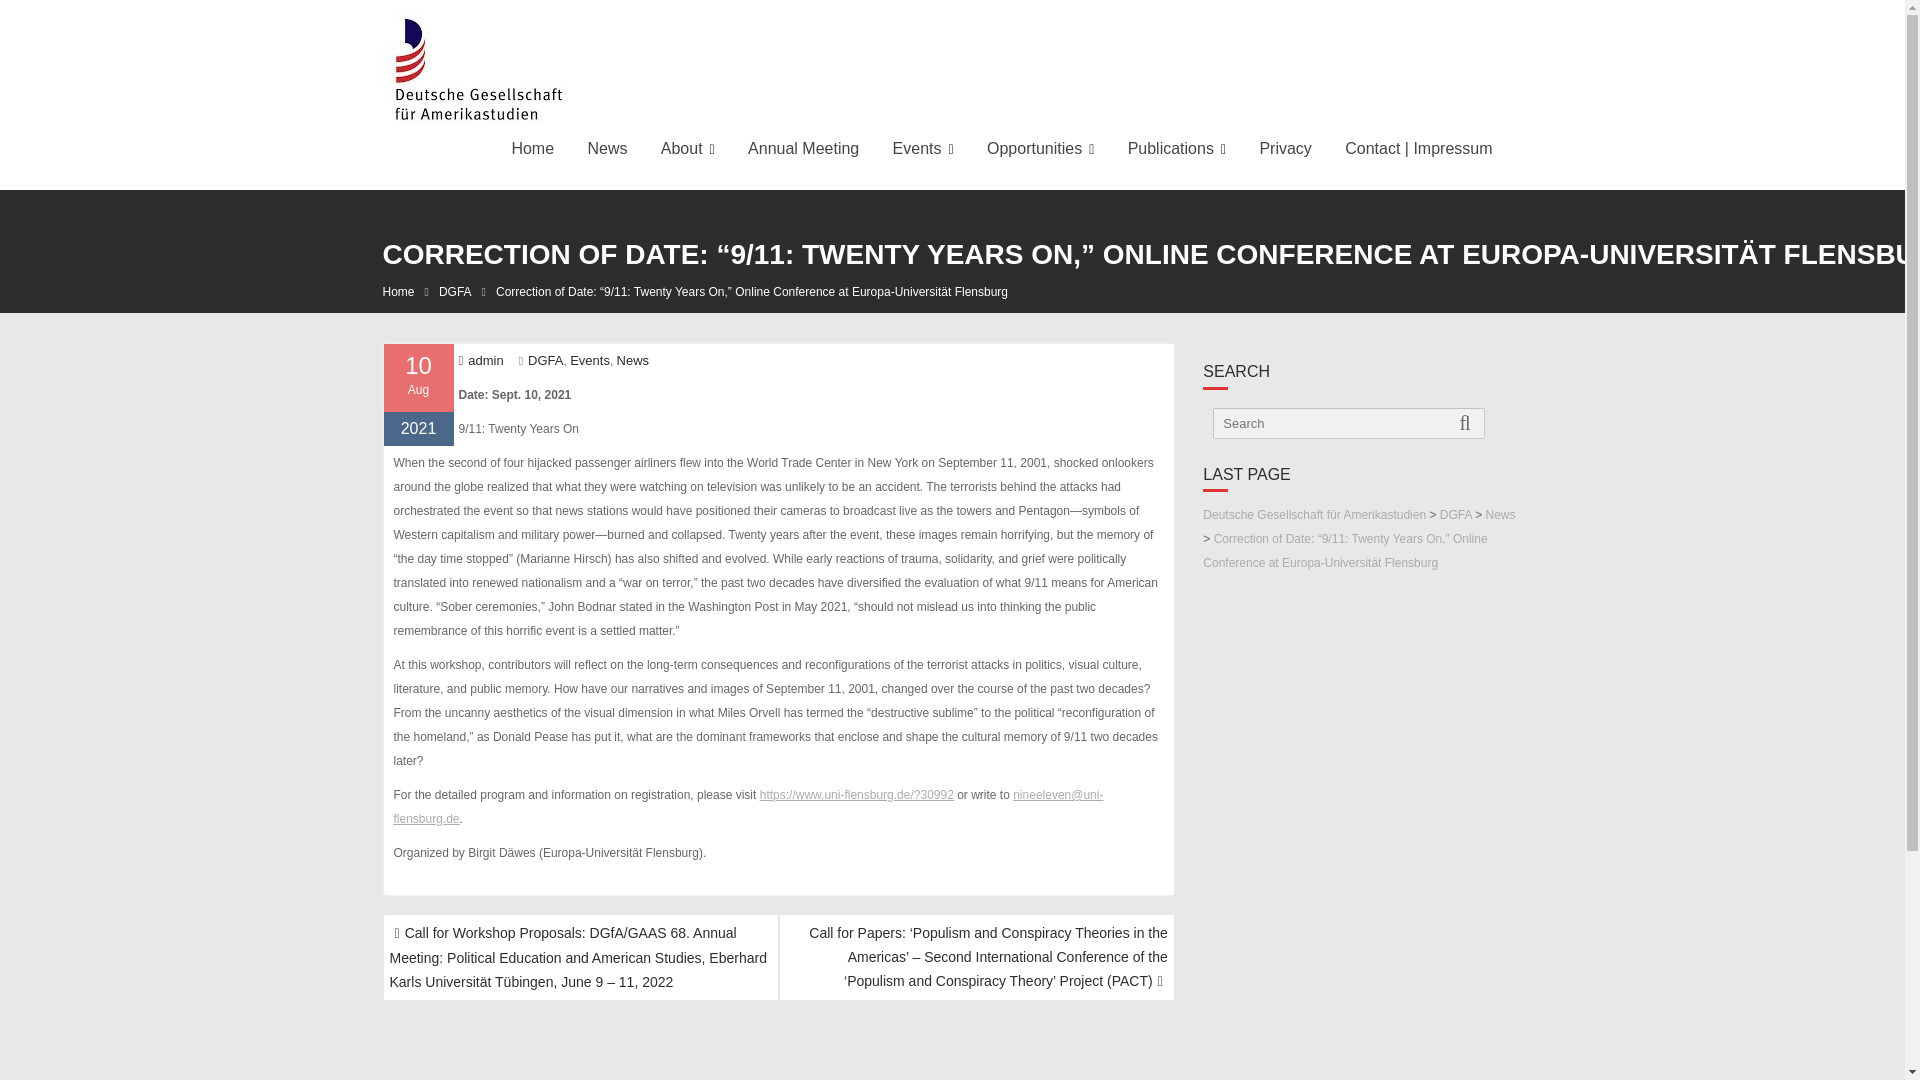  I want to click on Home, so click(532, 148).